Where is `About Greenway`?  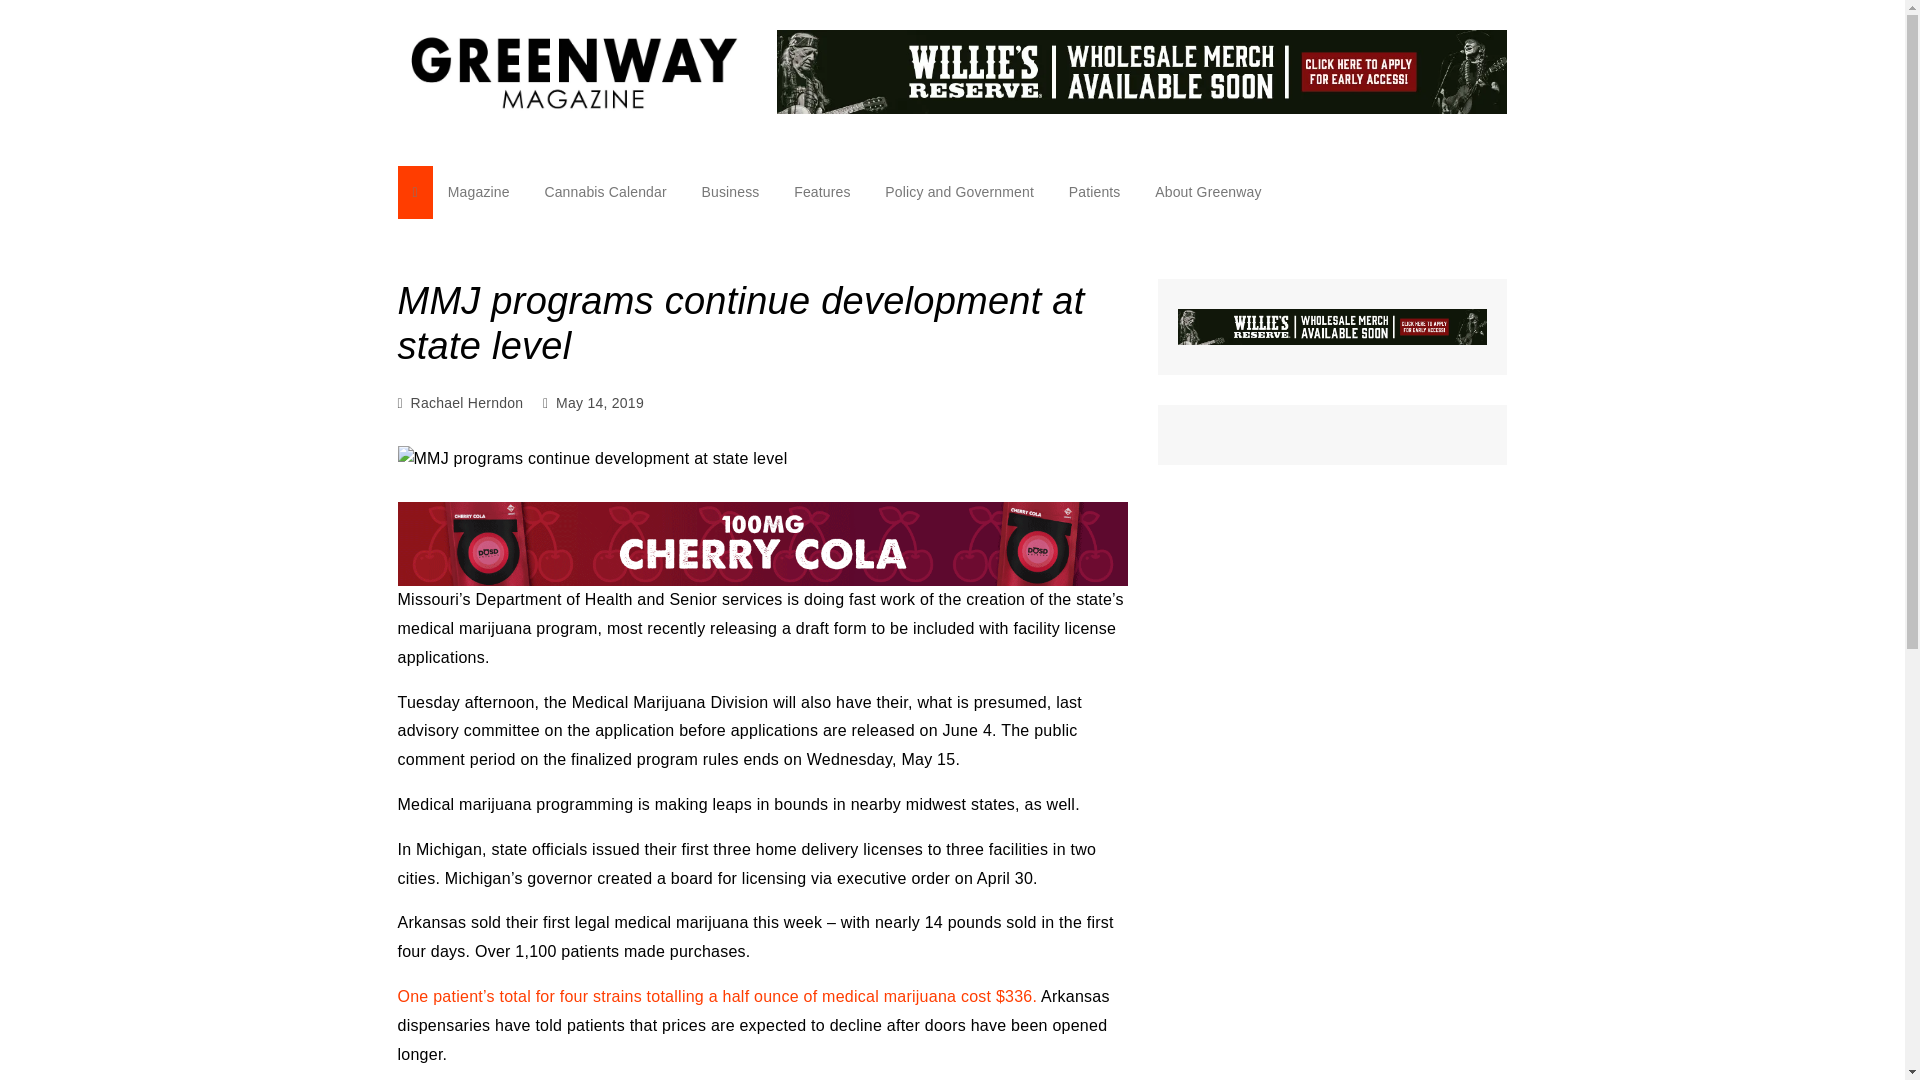
About Greenway is located at coordinates (1208, 192).